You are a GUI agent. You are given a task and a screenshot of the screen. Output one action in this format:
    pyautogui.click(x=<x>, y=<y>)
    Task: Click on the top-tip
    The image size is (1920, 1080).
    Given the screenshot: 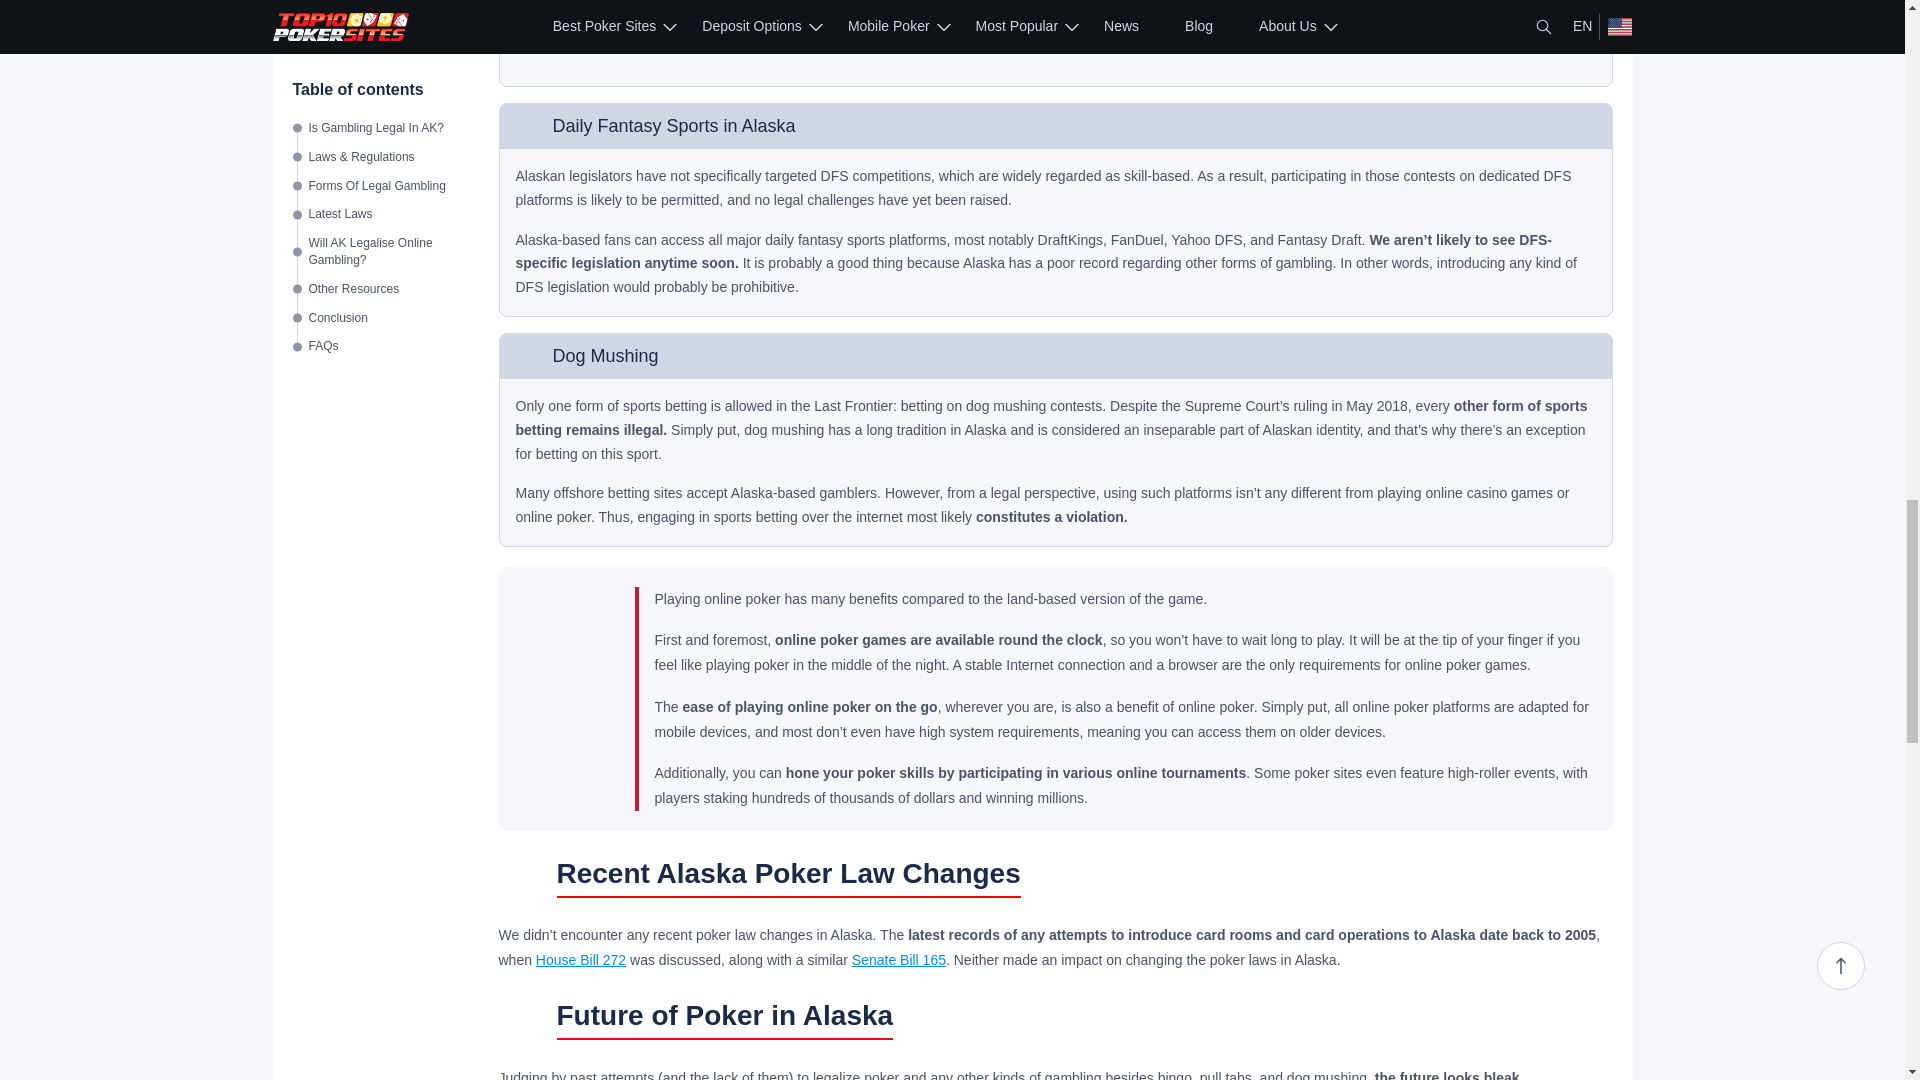 What is the action you would take?
    pyautogui.click(x=568, y=699)
    